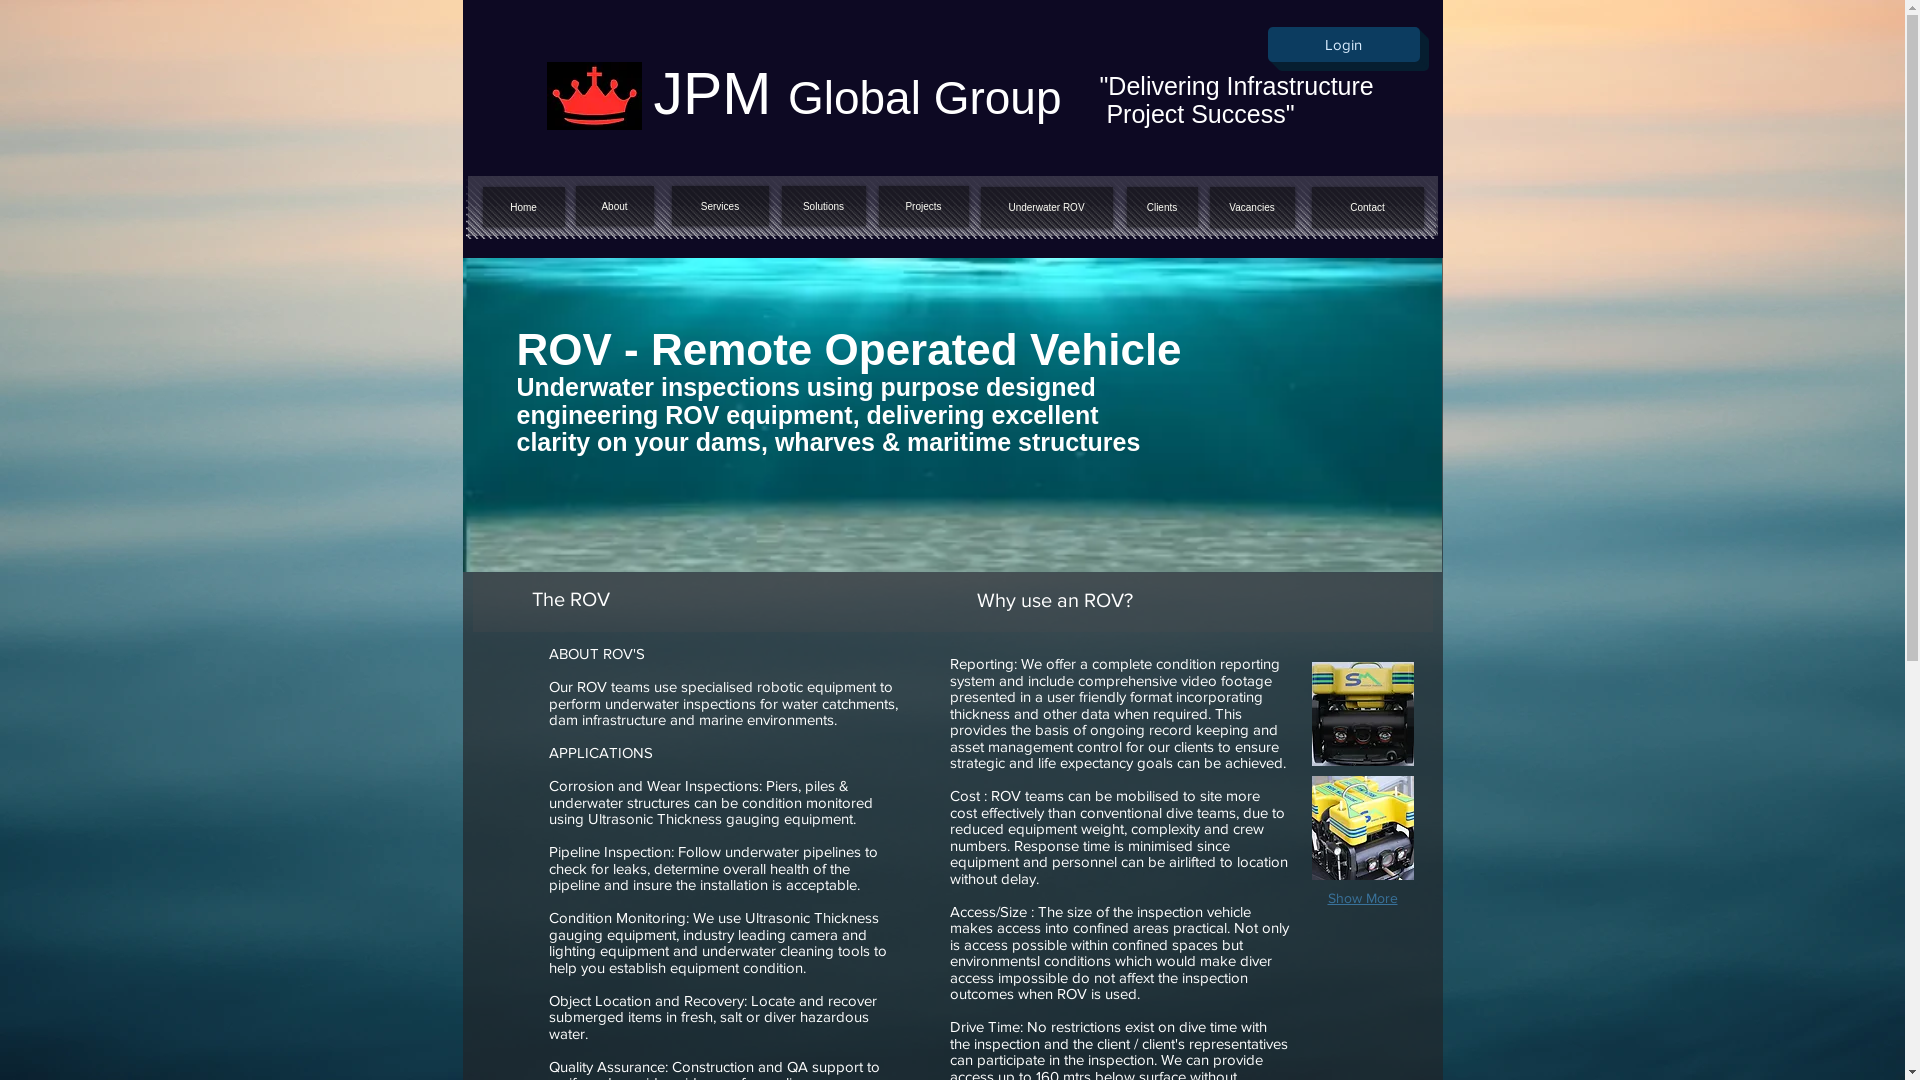  I want to click on Services, so click(720, 206).